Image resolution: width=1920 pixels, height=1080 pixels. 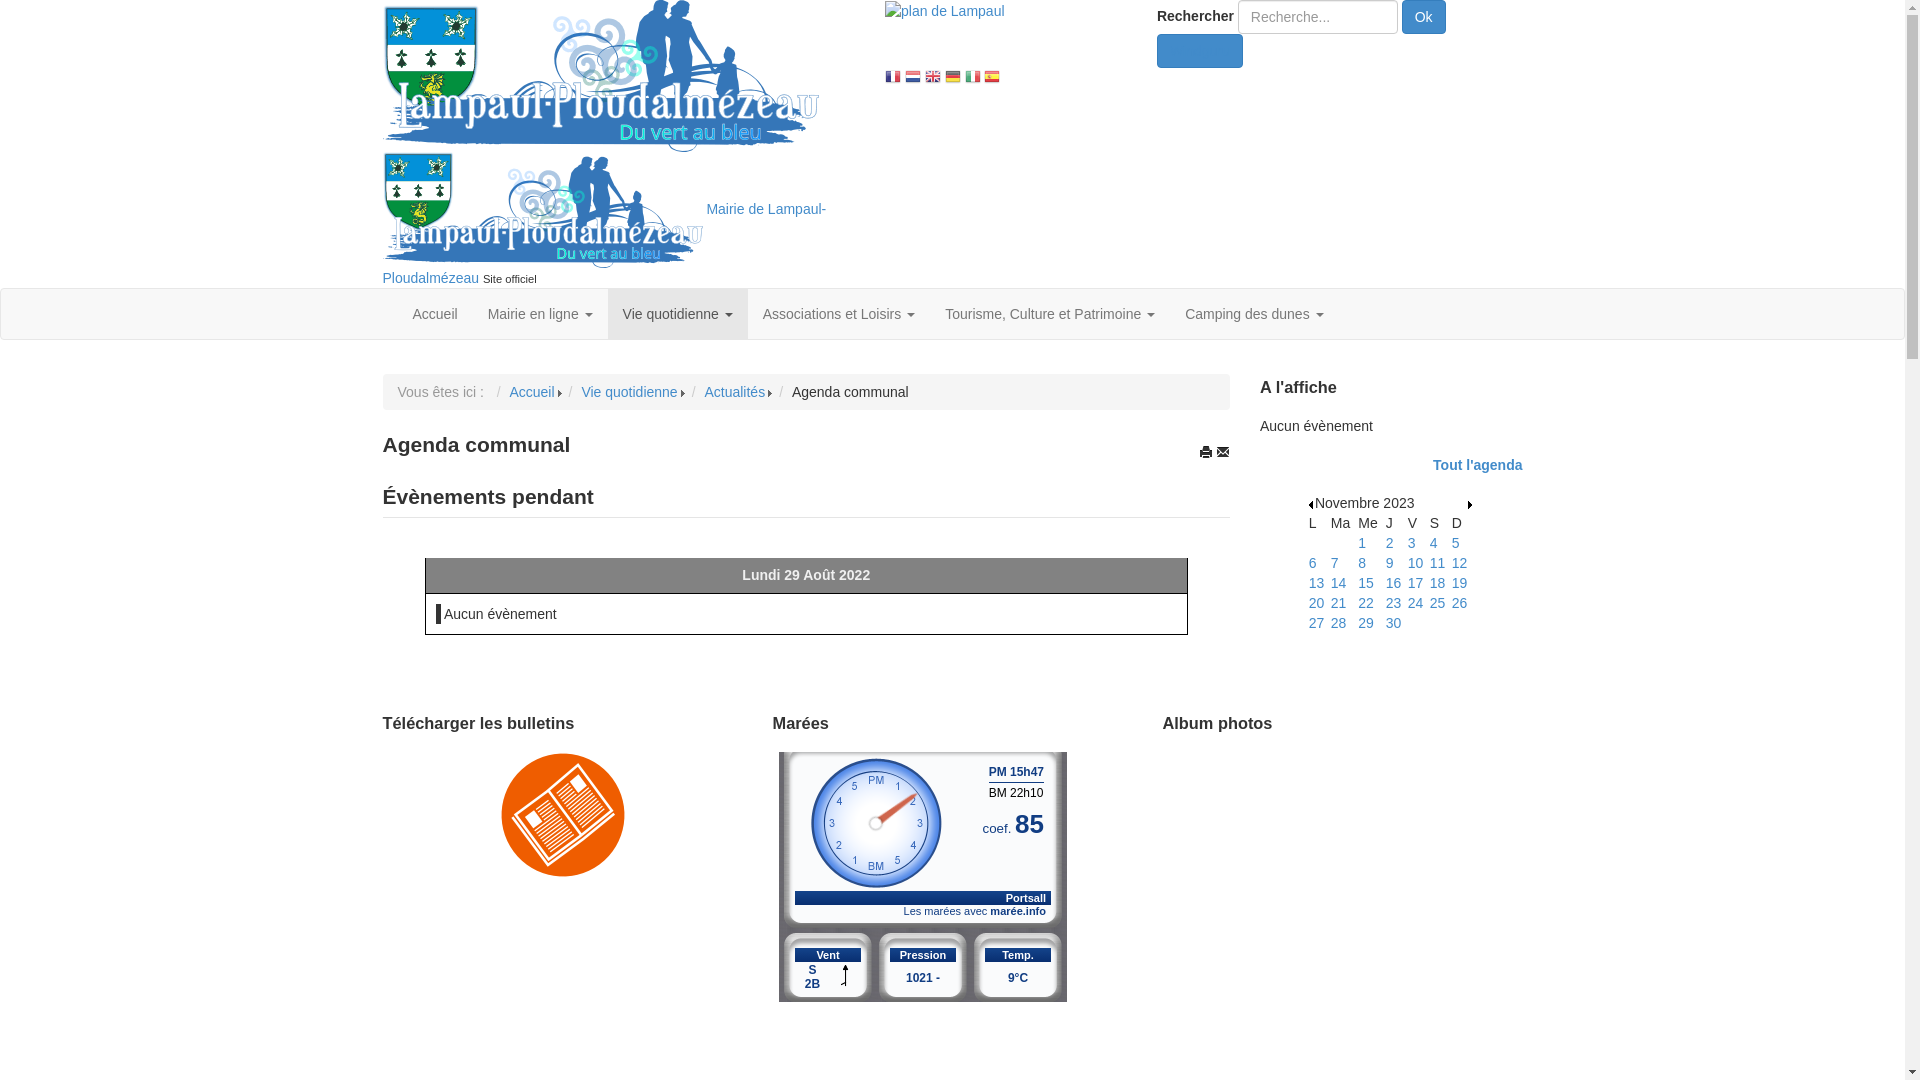 What do you see at coordinates (1456, 543) in the screenshot?
I see `5` at bounding box center [1456, 543].